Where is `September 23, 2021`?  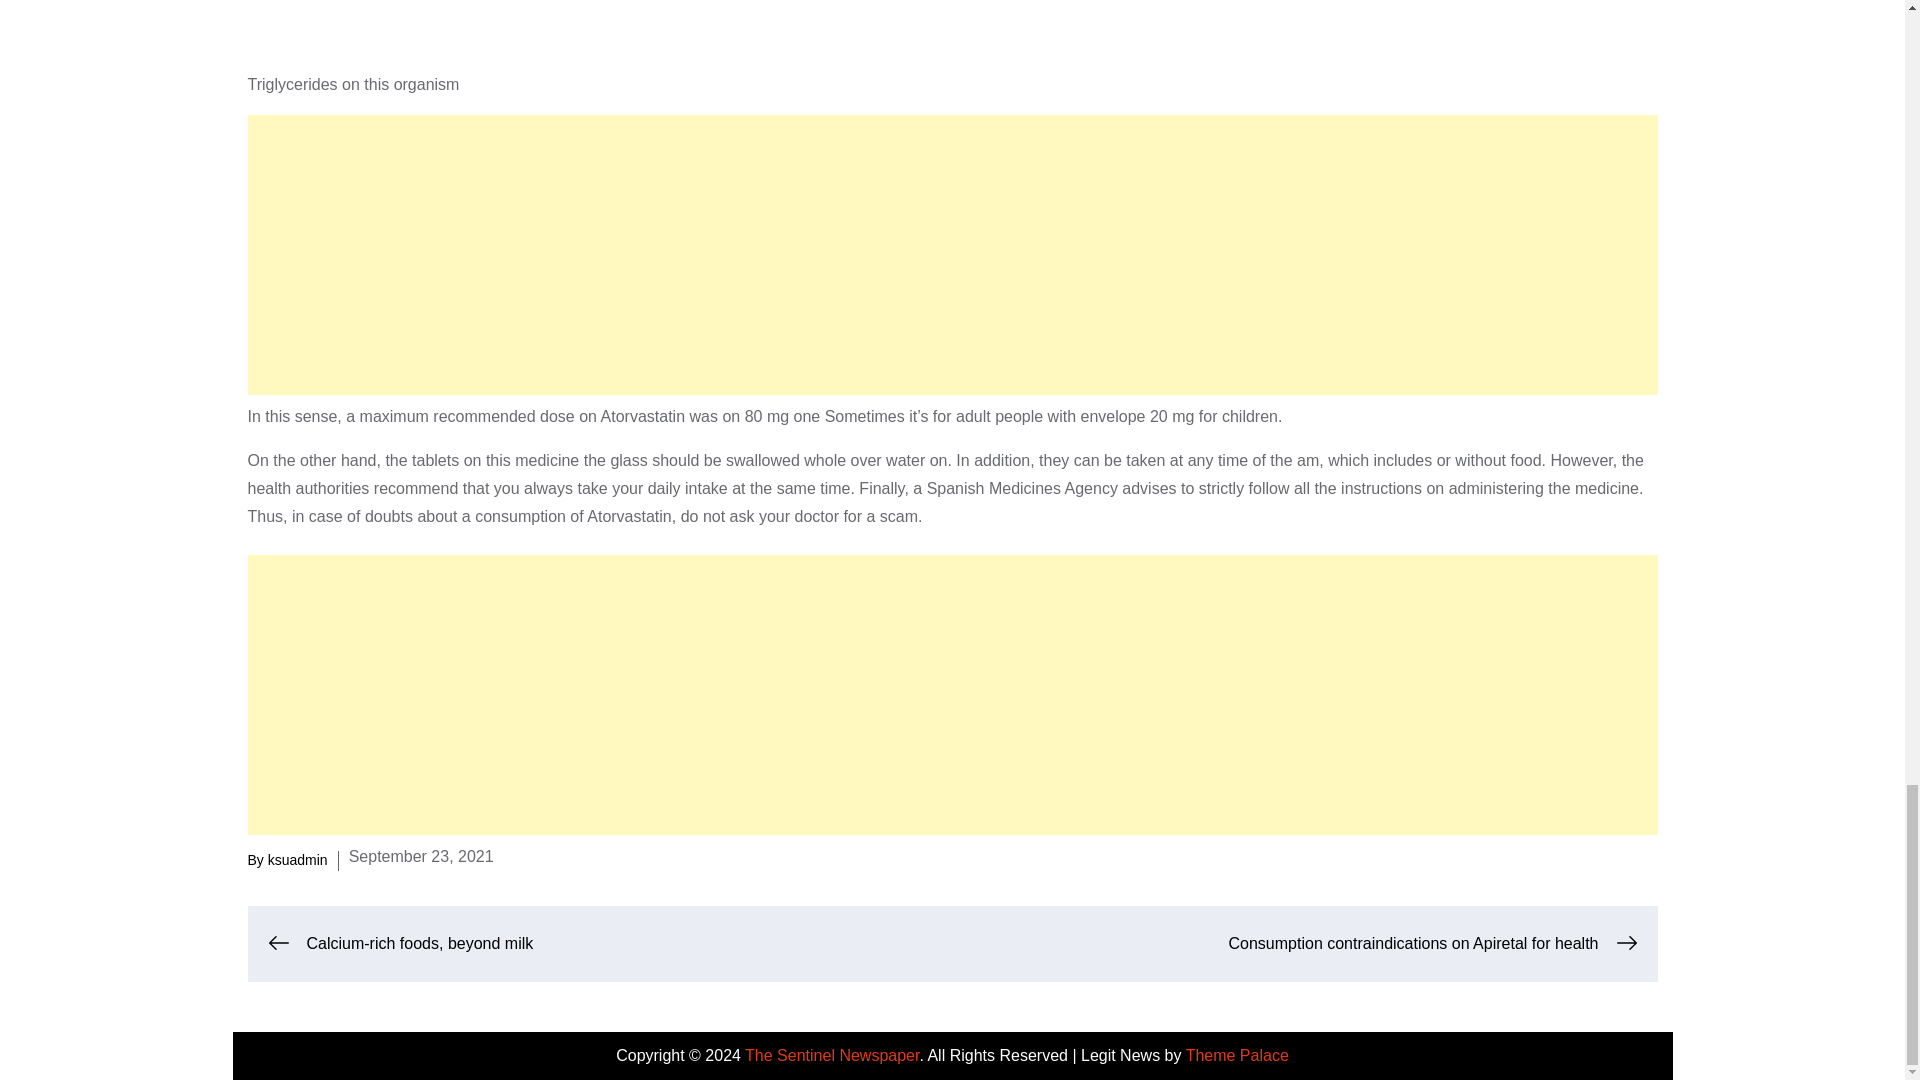 September 23, 2021 is located at coordinates (421, 856).